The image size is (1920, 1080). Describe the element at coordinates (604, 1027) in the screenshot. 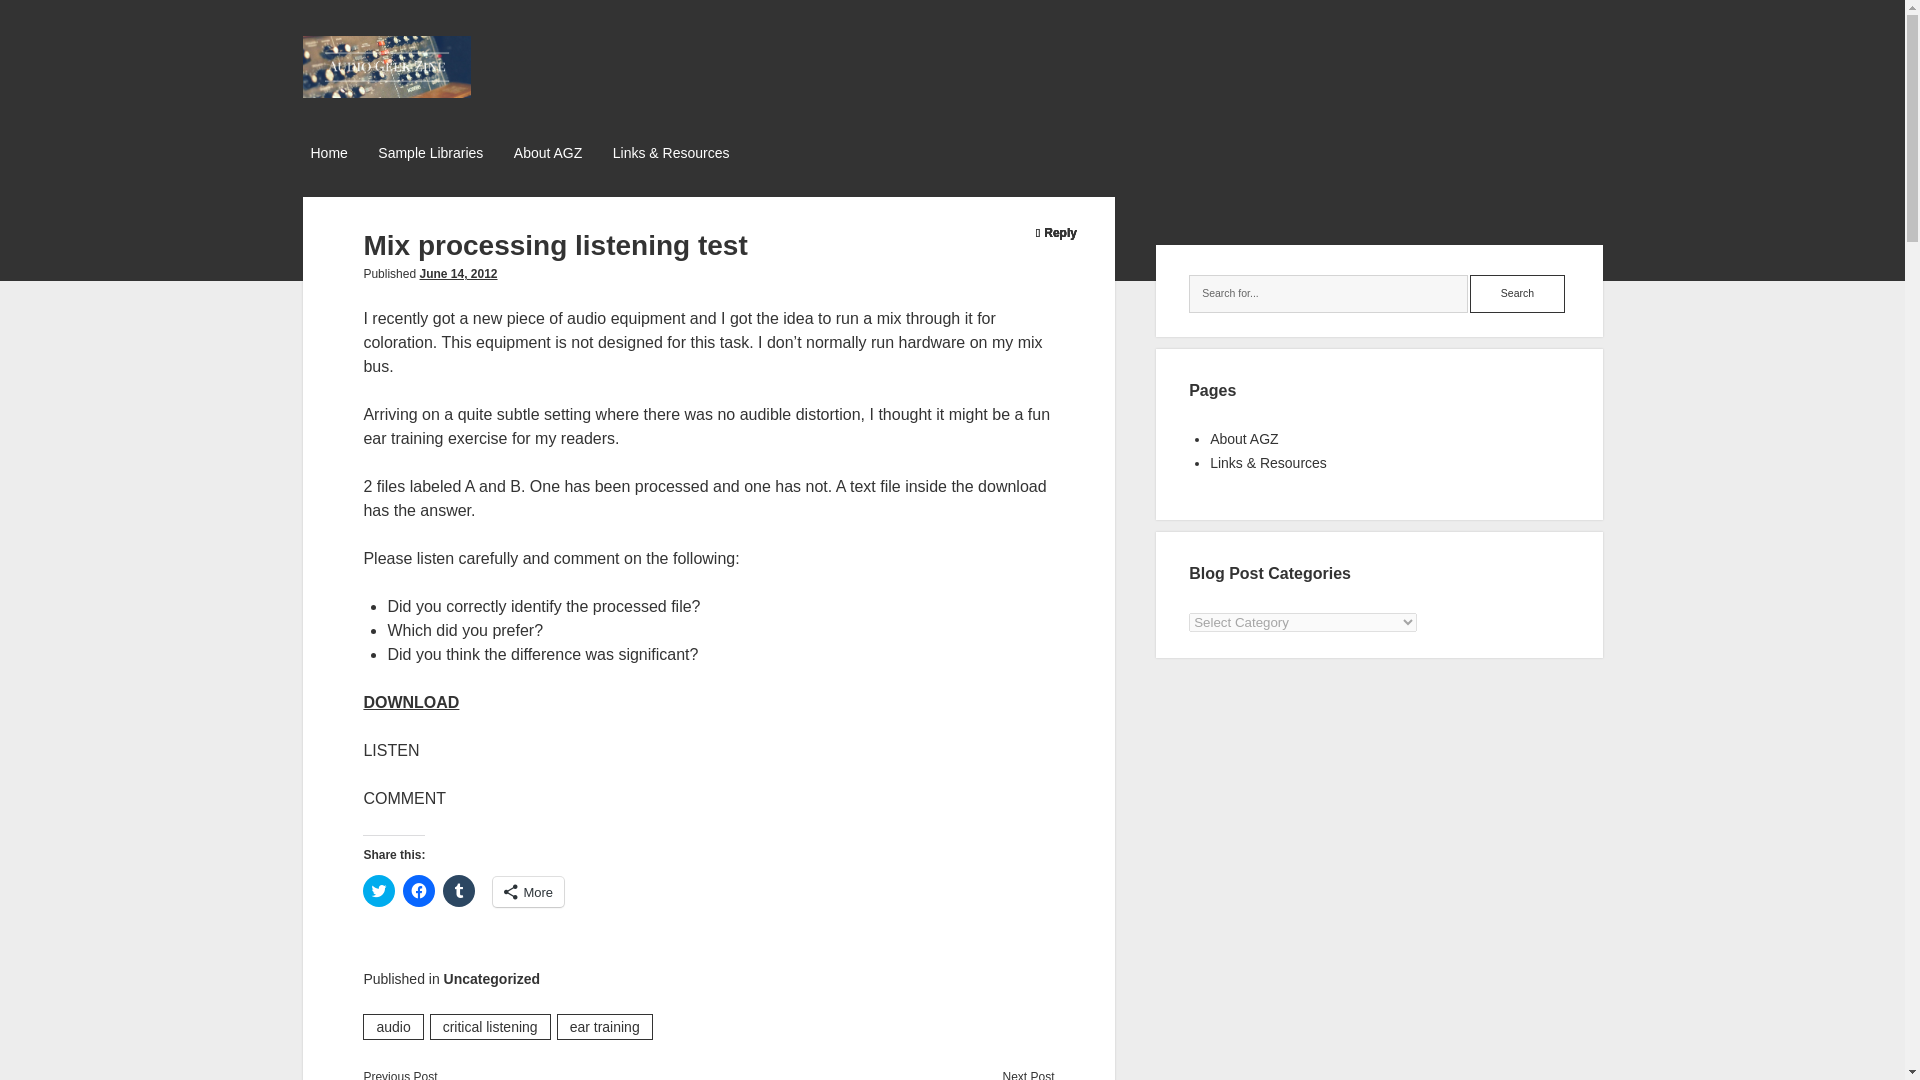

I see `ear training` at that location.